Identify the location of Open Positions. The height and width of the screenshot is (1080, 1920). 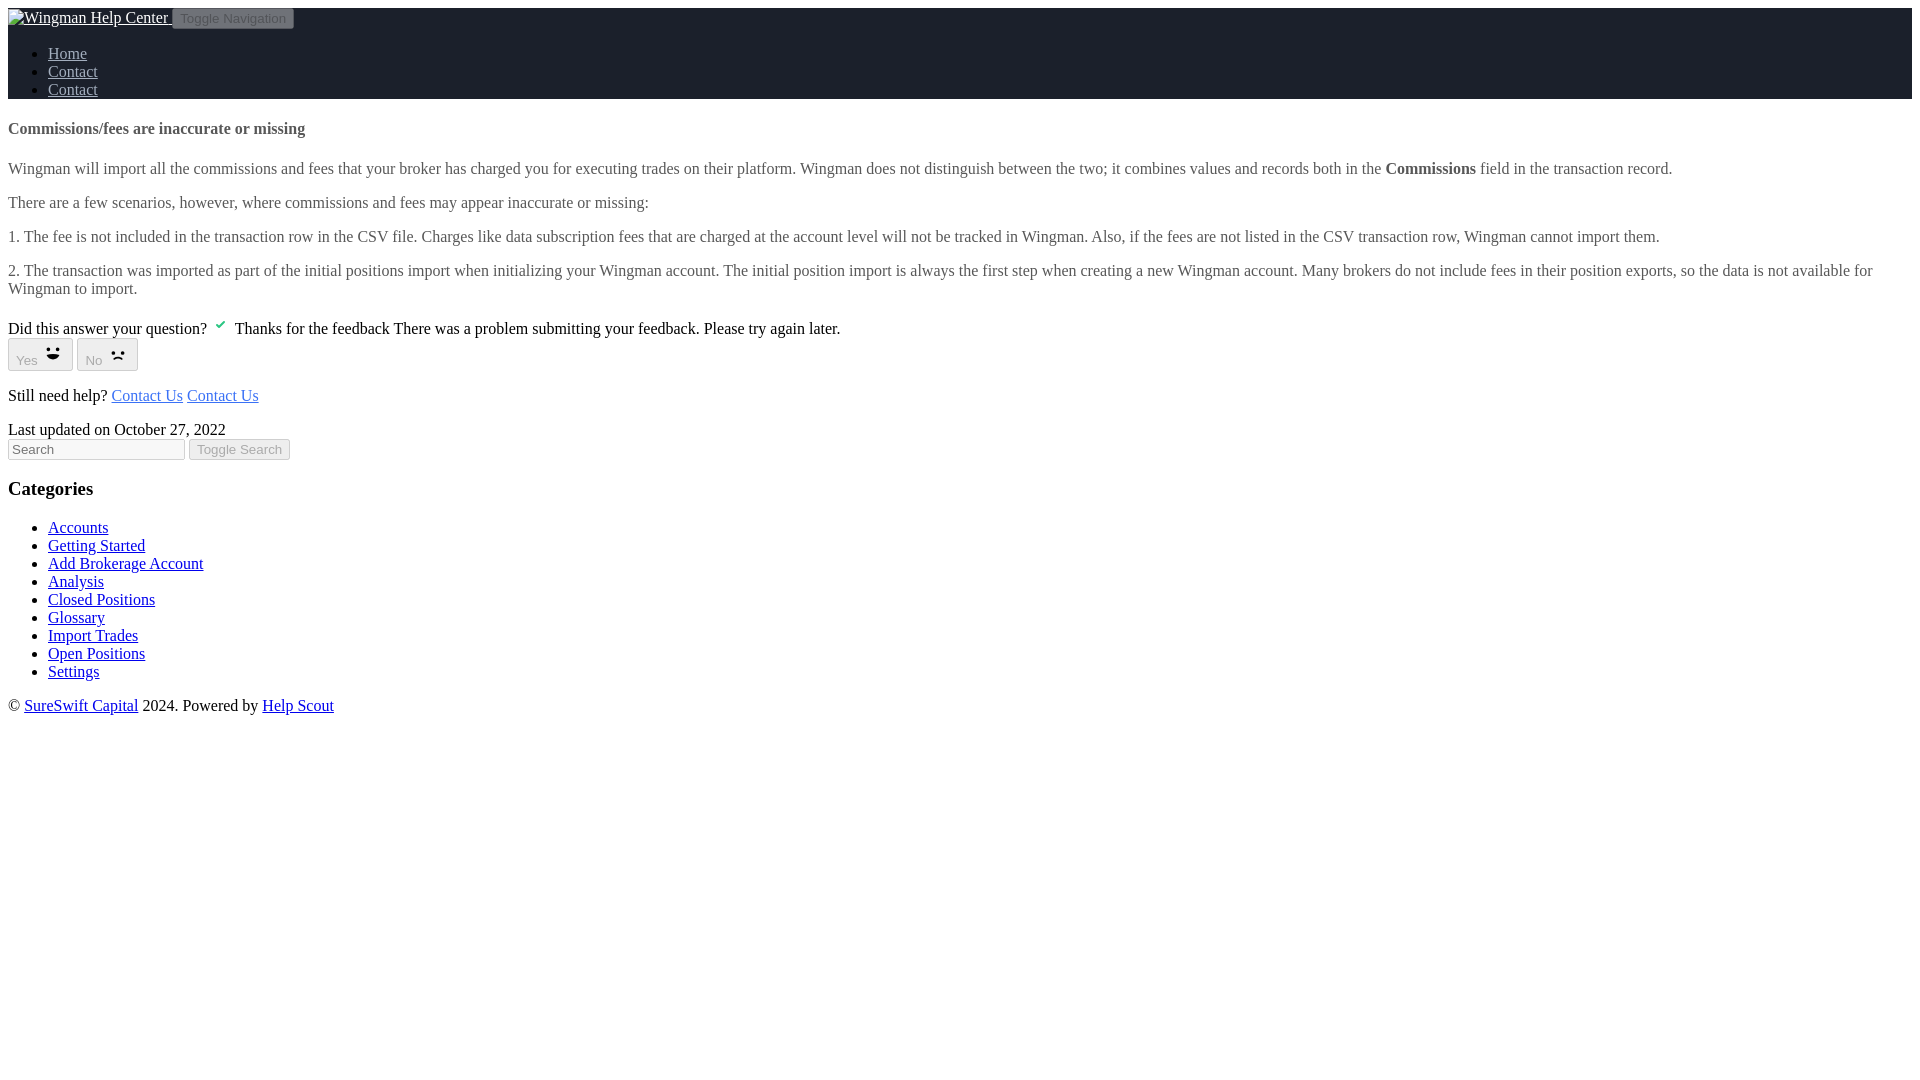
(96, 653).